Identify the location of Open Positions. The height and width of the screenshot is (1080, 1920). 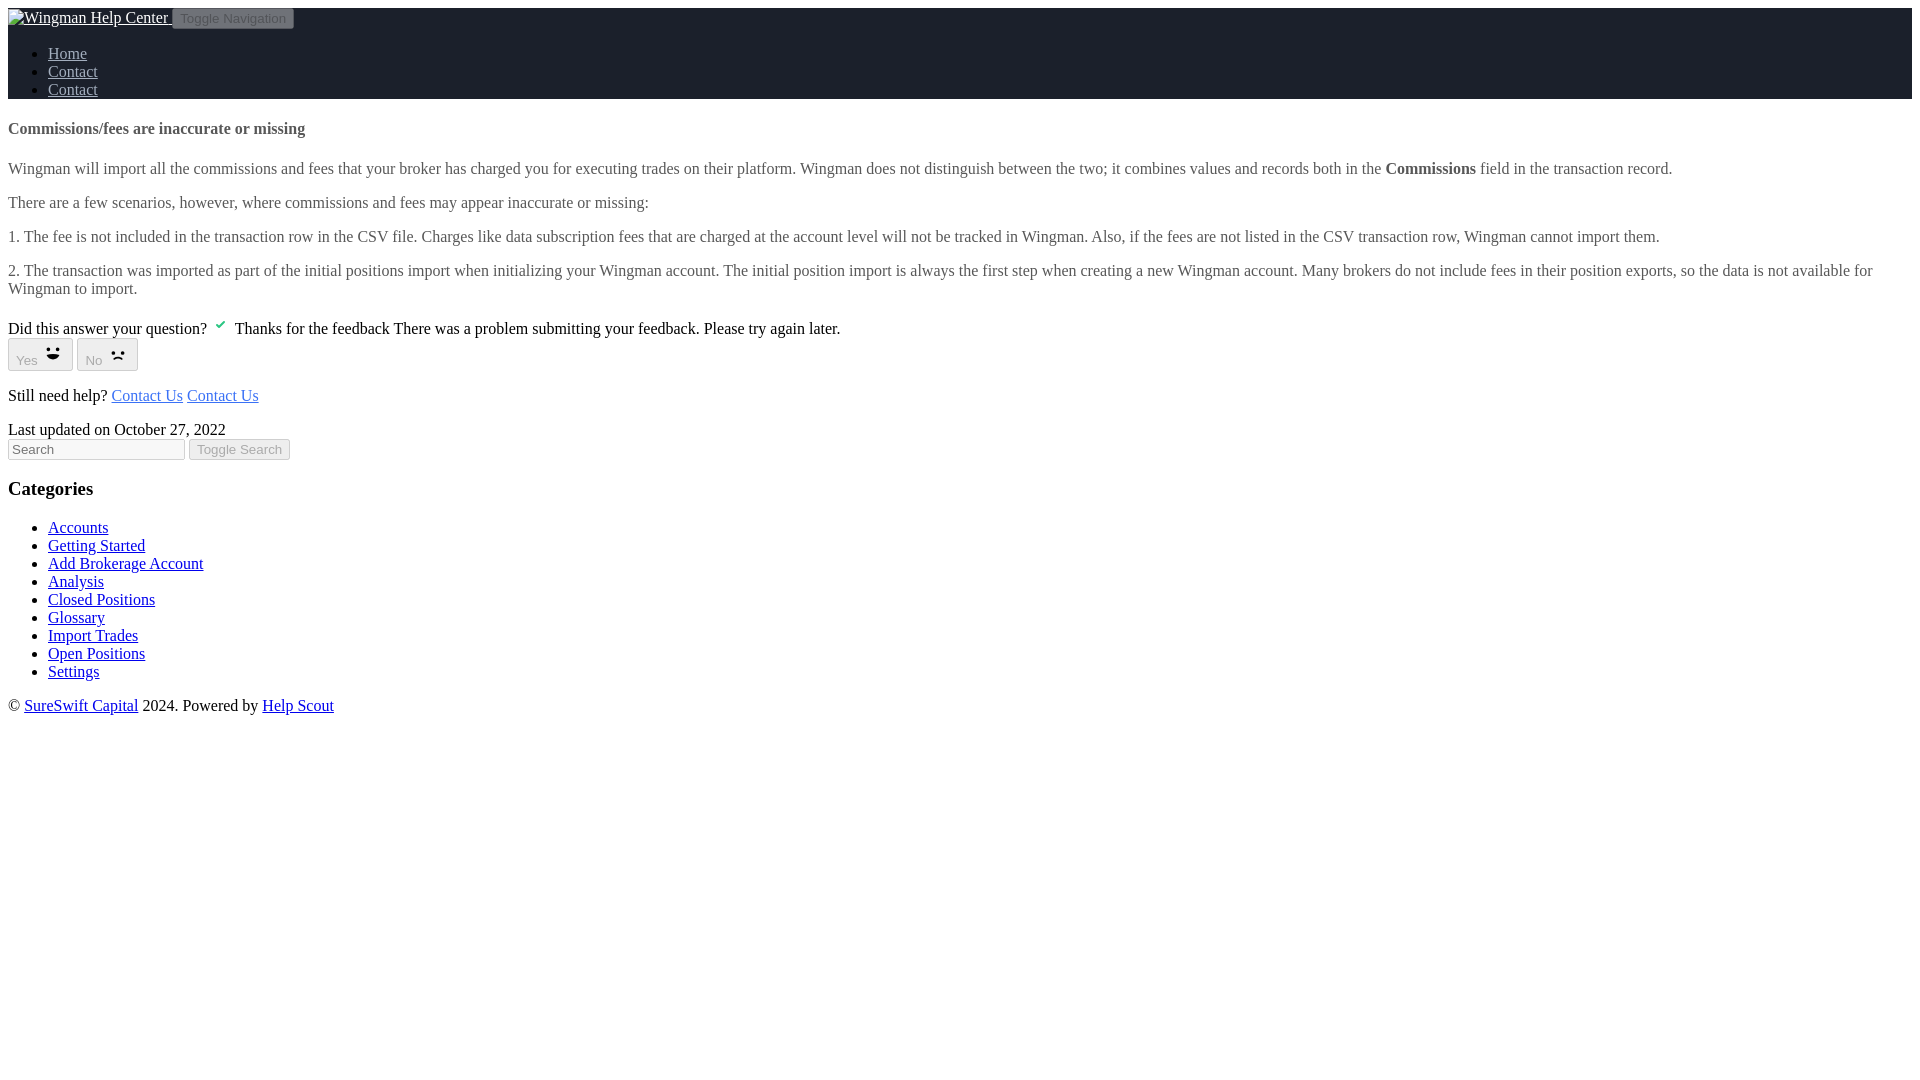
(96, 653).